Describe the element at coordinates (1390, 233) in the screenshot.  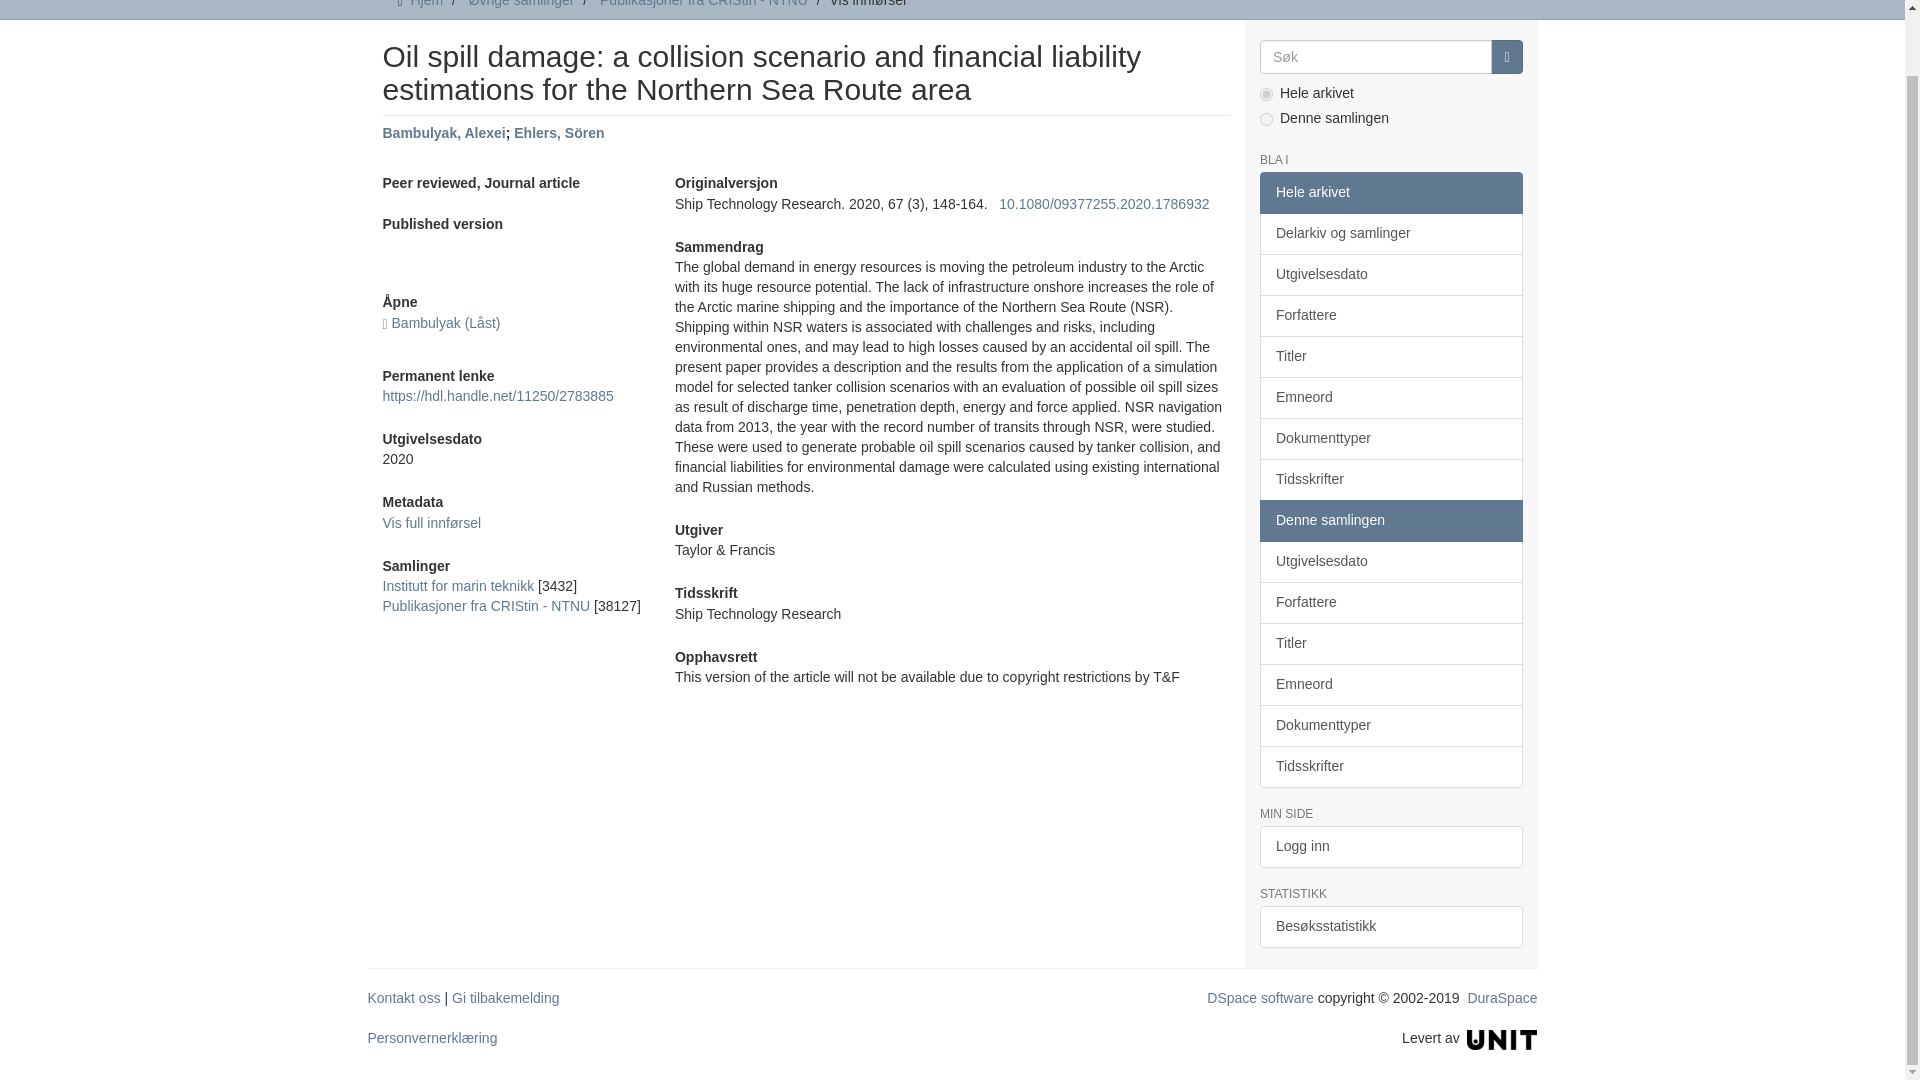
I see `Delarkiv og samlinger` at that location.